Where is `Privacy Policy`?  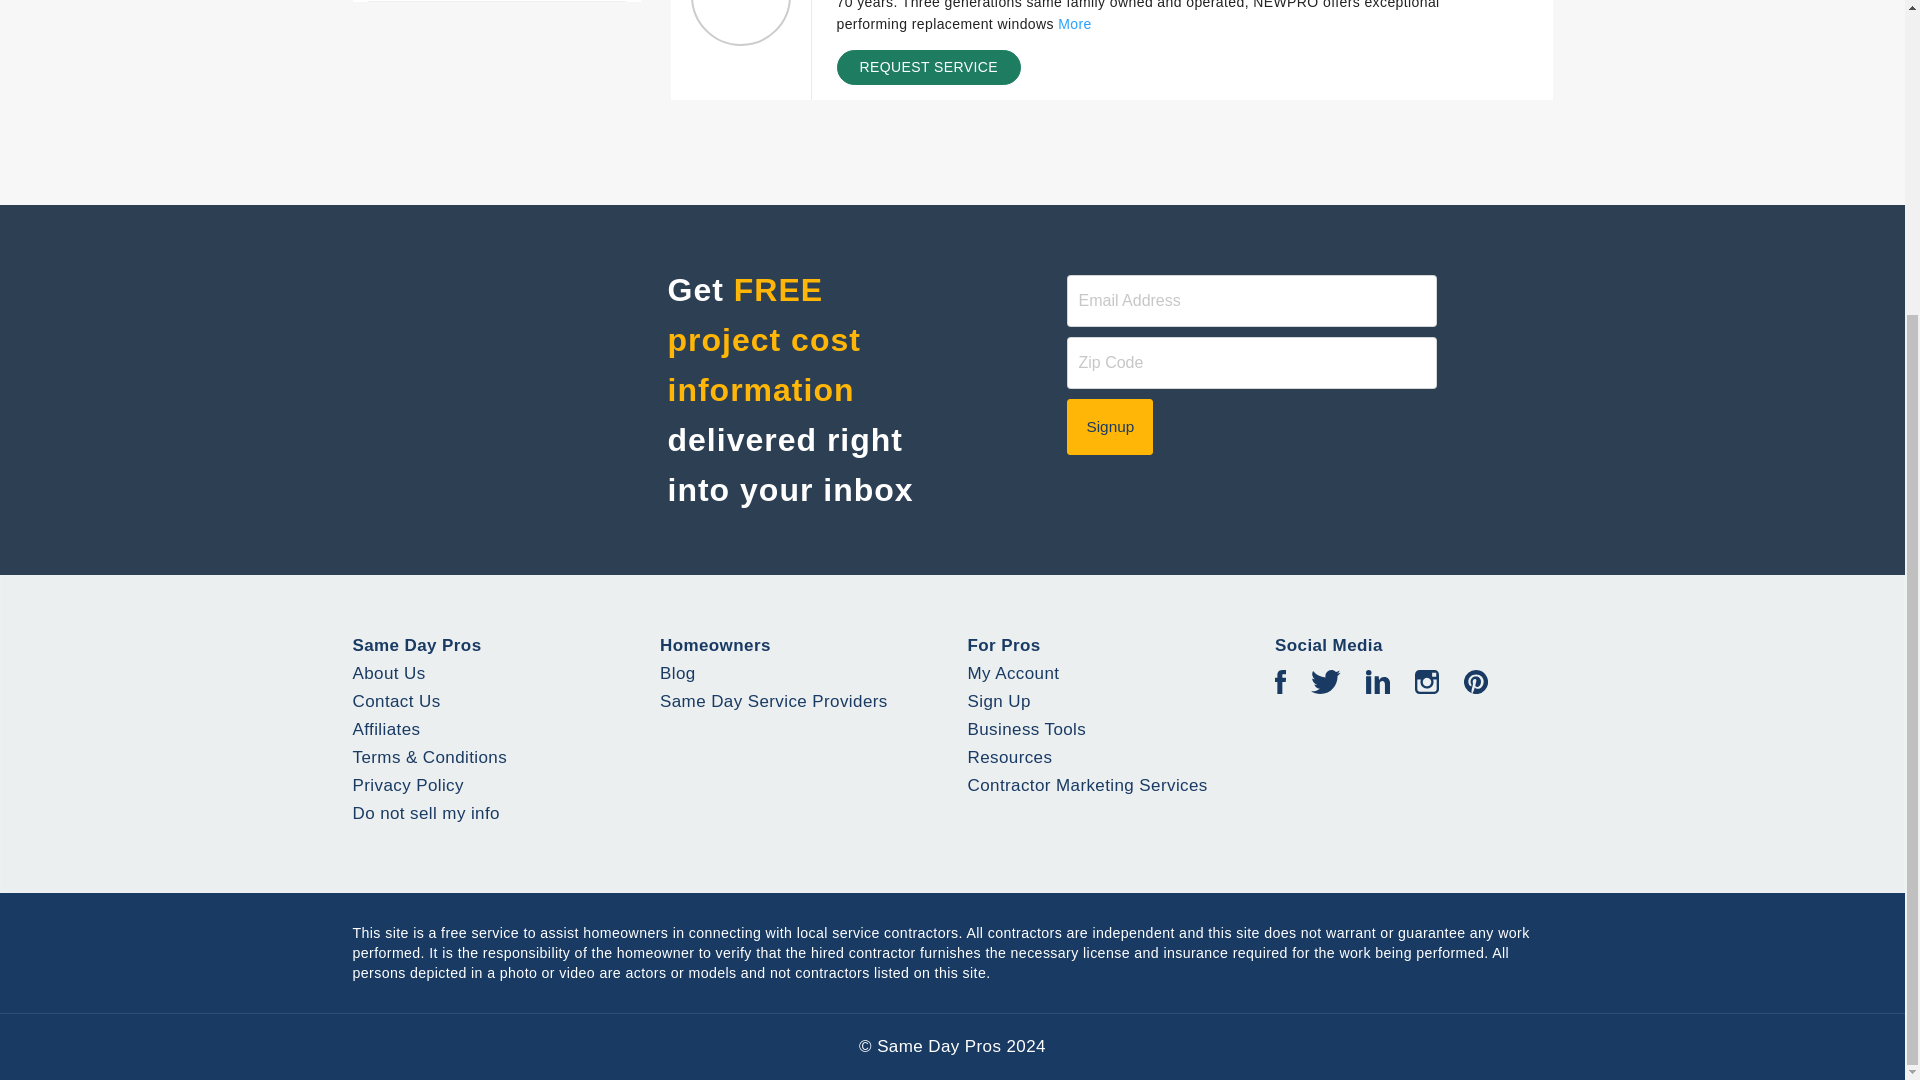 Privacy Policy is located at coordinates (406, 785).